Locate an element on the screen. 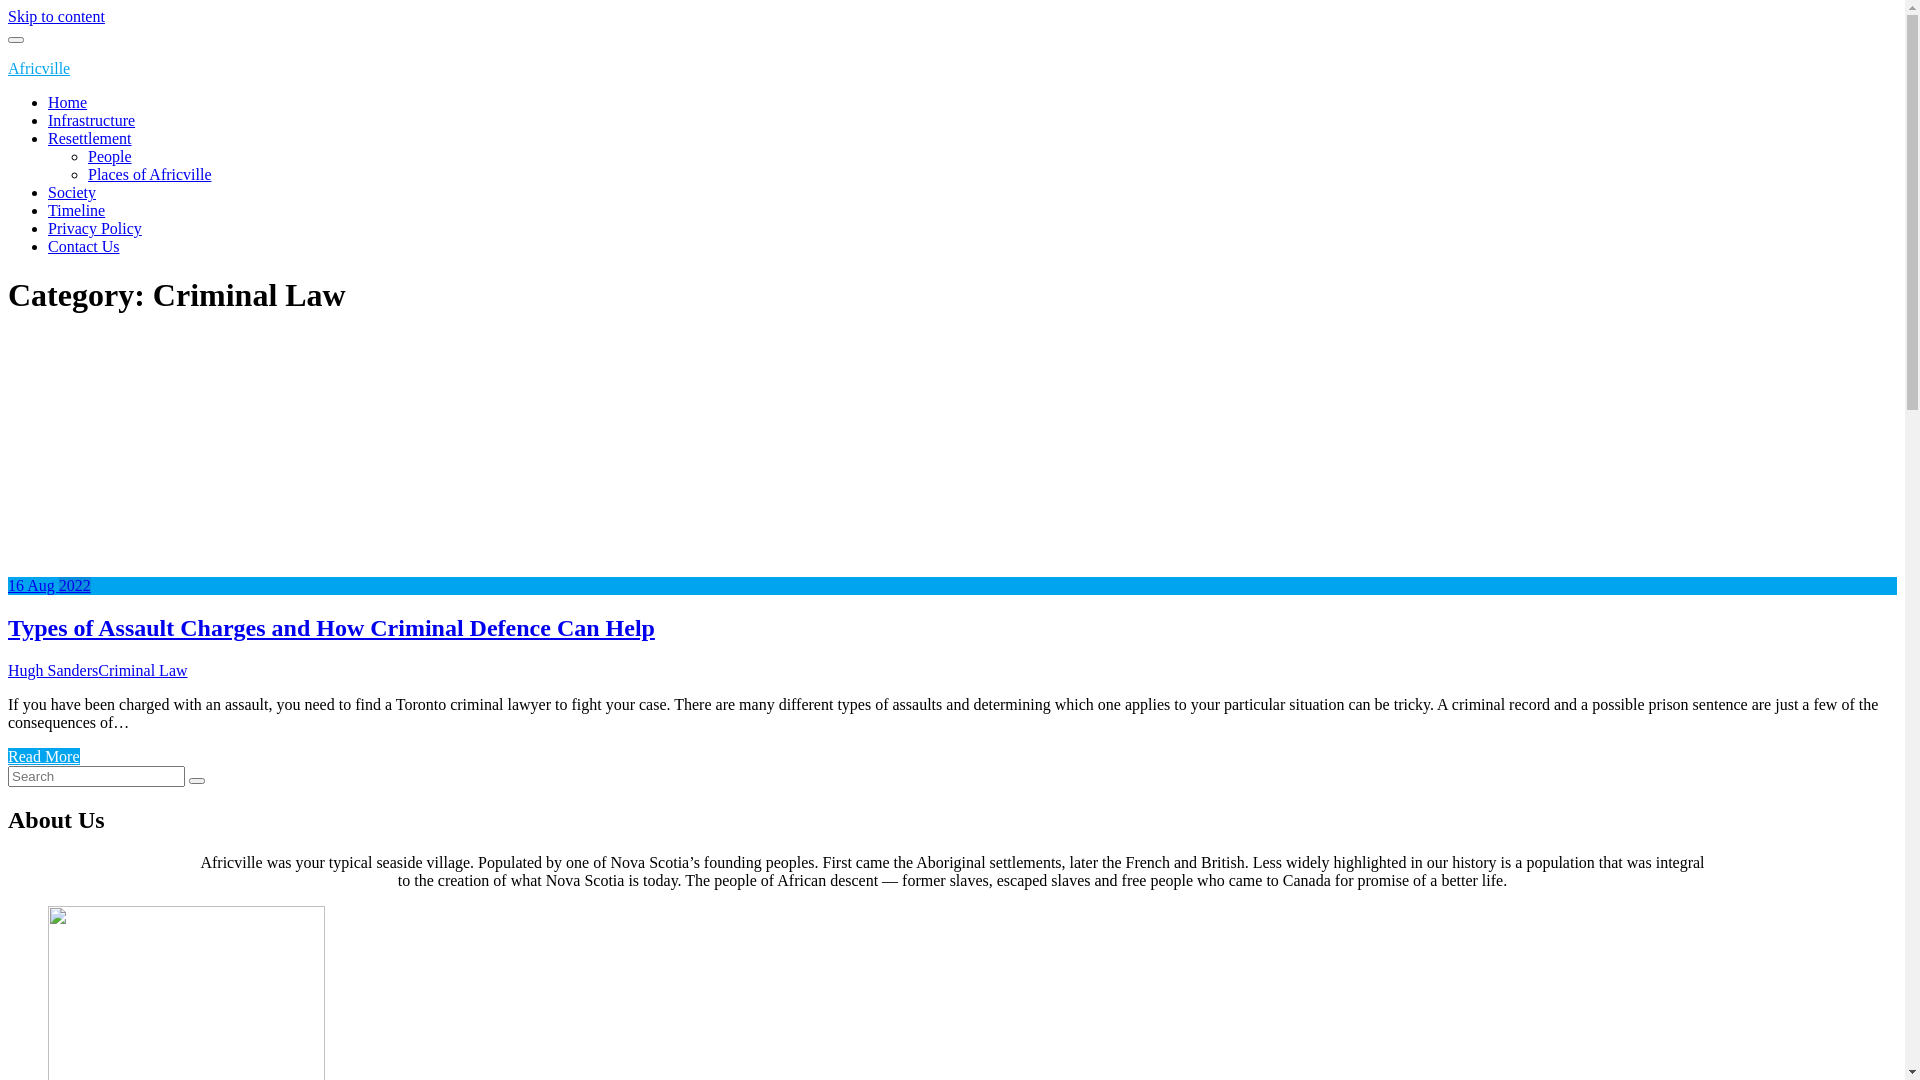 This screenshot has height=1080, width=1920. Timeline is located at coordinates (76, 210).